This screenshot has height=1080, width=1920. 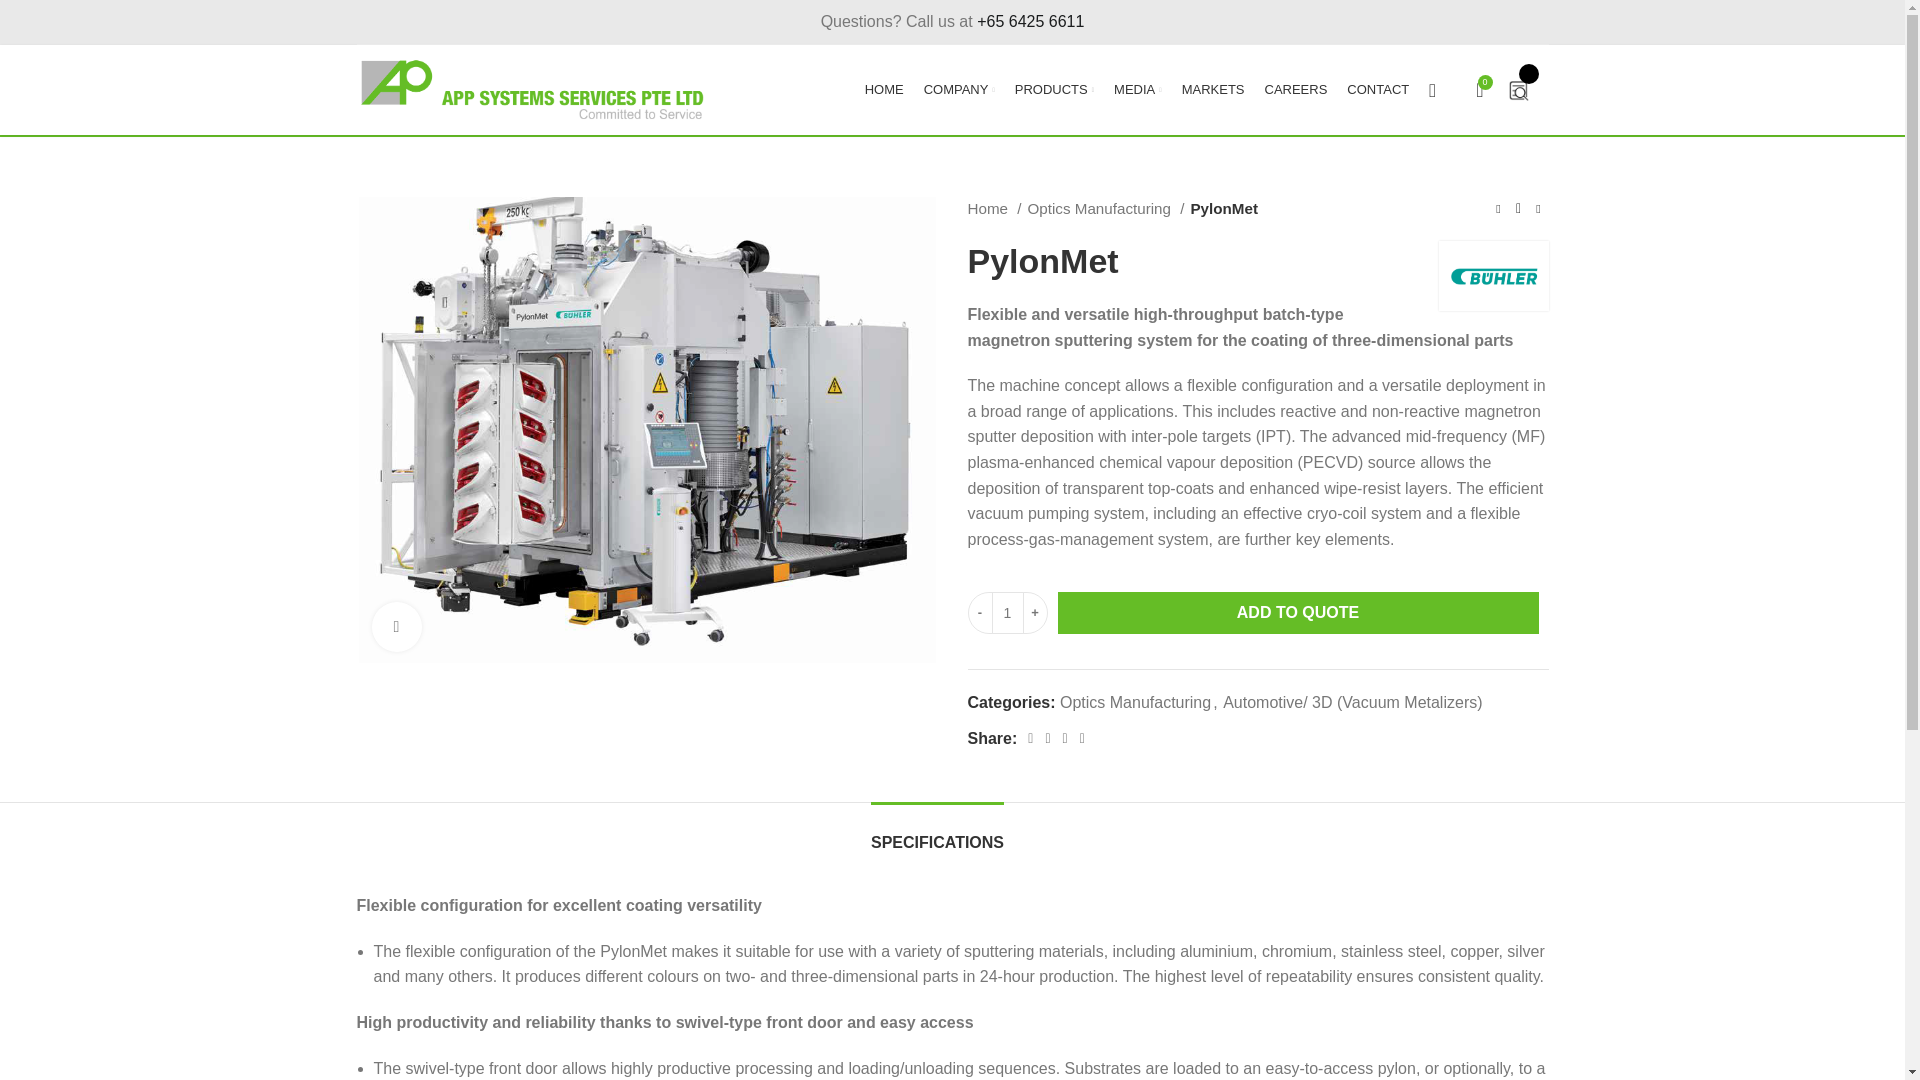 I want to click on ADD TO QUOTE, so click(x=1298, y=612).